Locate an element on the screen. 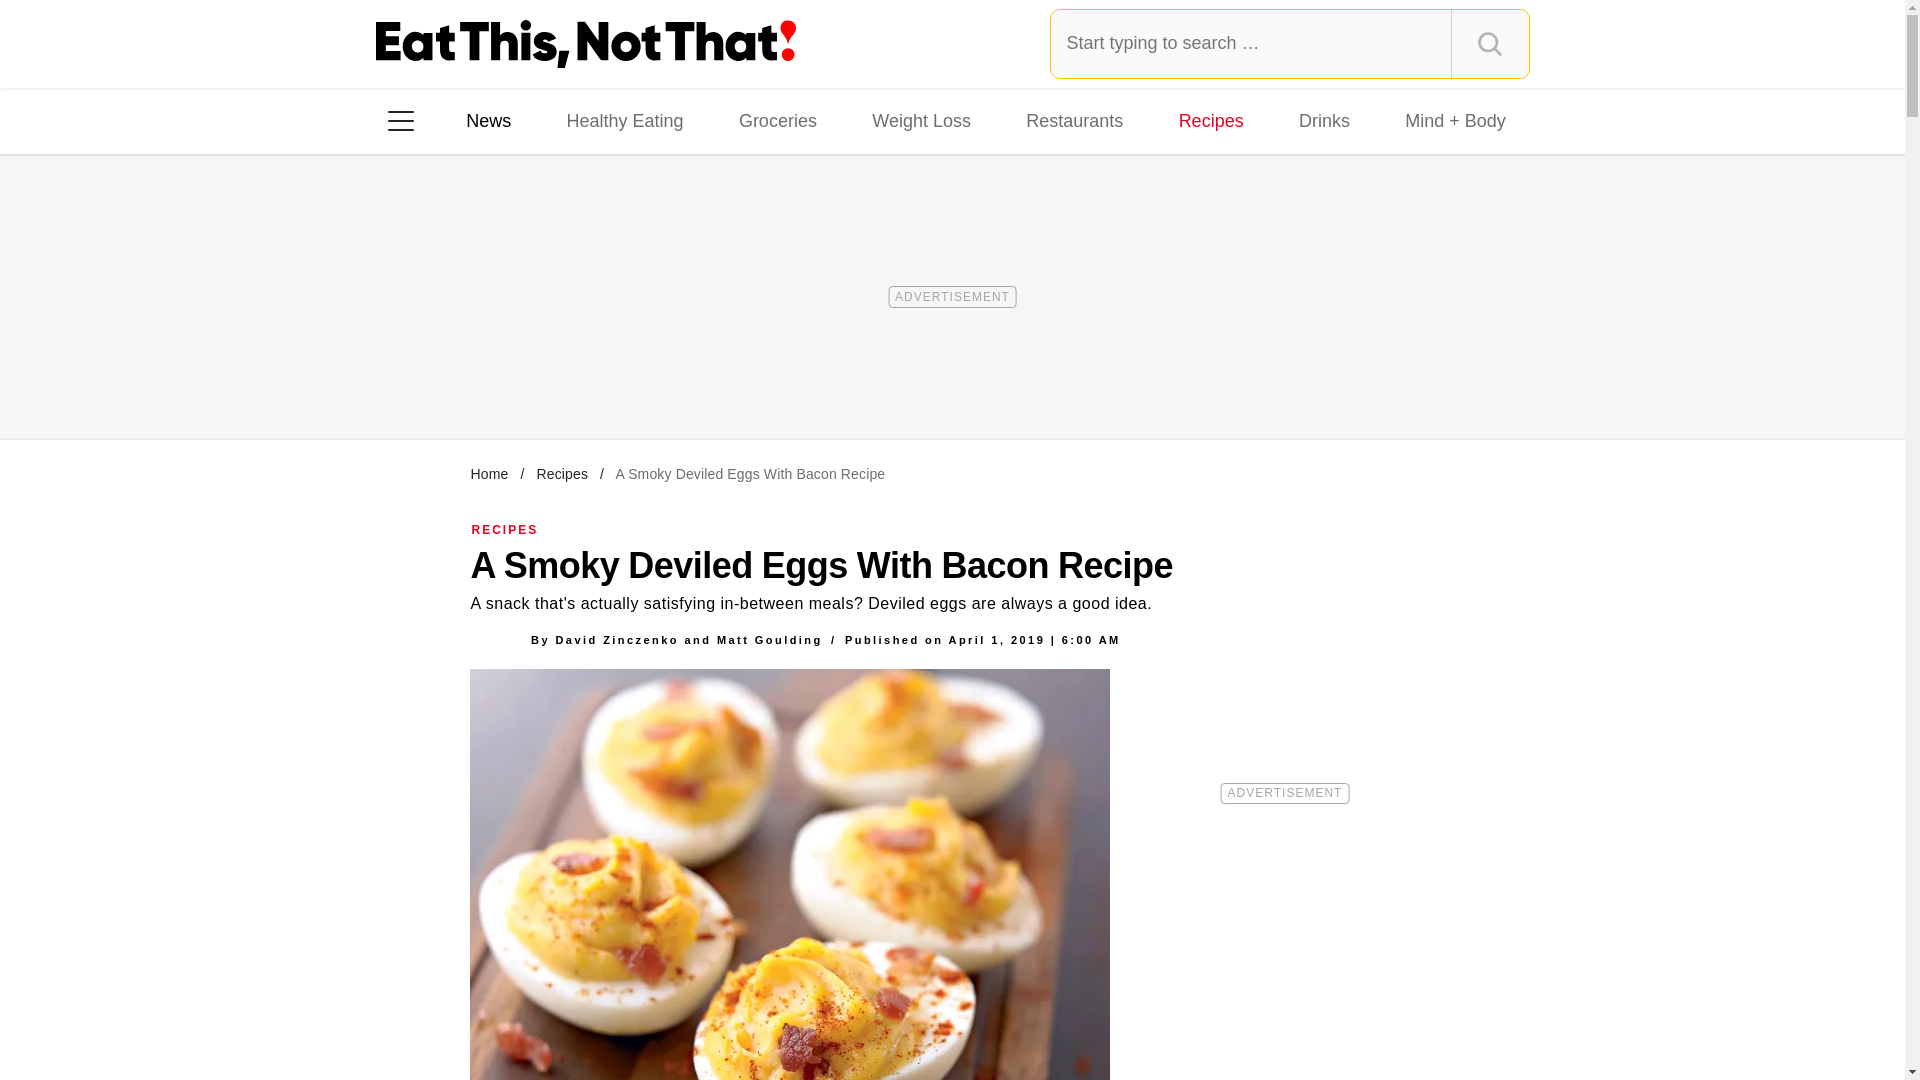 The height and width of the screenshot is (1080, 1920). TikTok is located at coordinates (528, 379).